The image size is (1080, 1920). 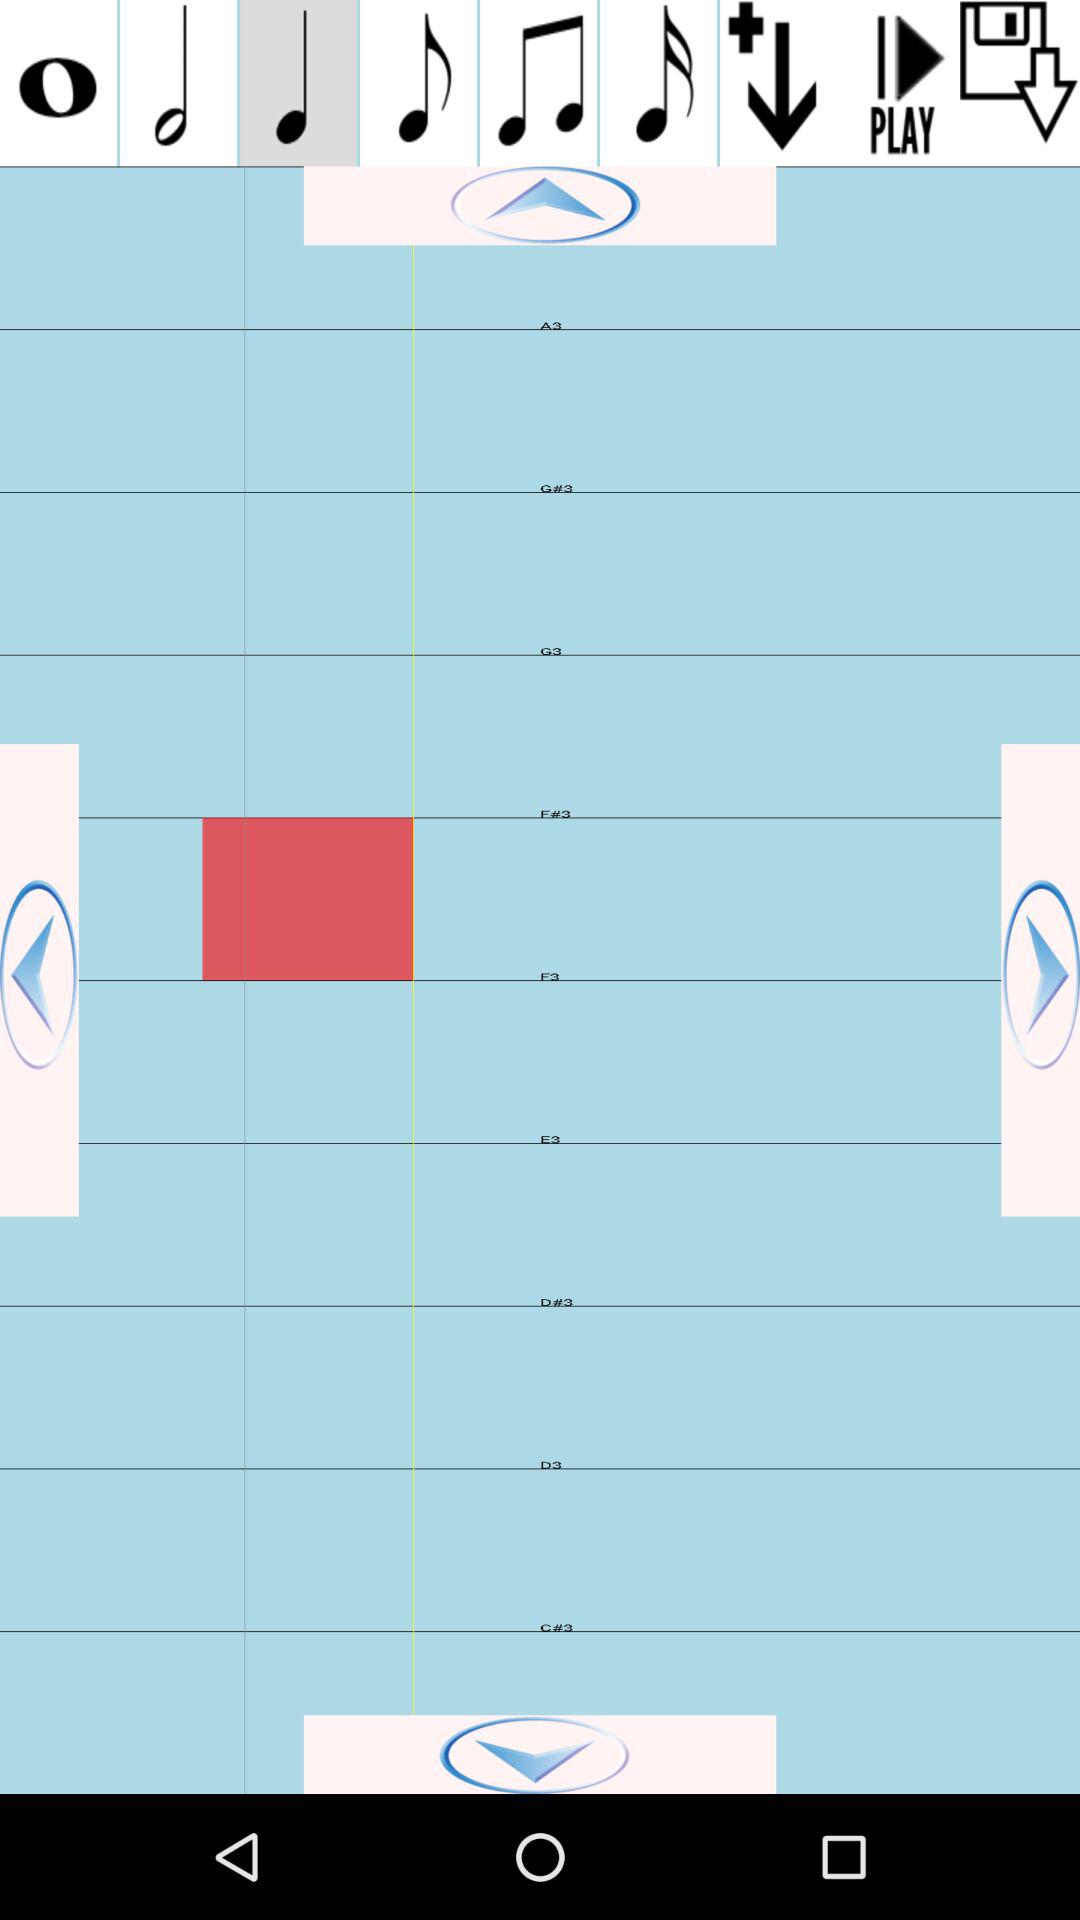 I want to click on go to previous page, so click(x=39, y=980).